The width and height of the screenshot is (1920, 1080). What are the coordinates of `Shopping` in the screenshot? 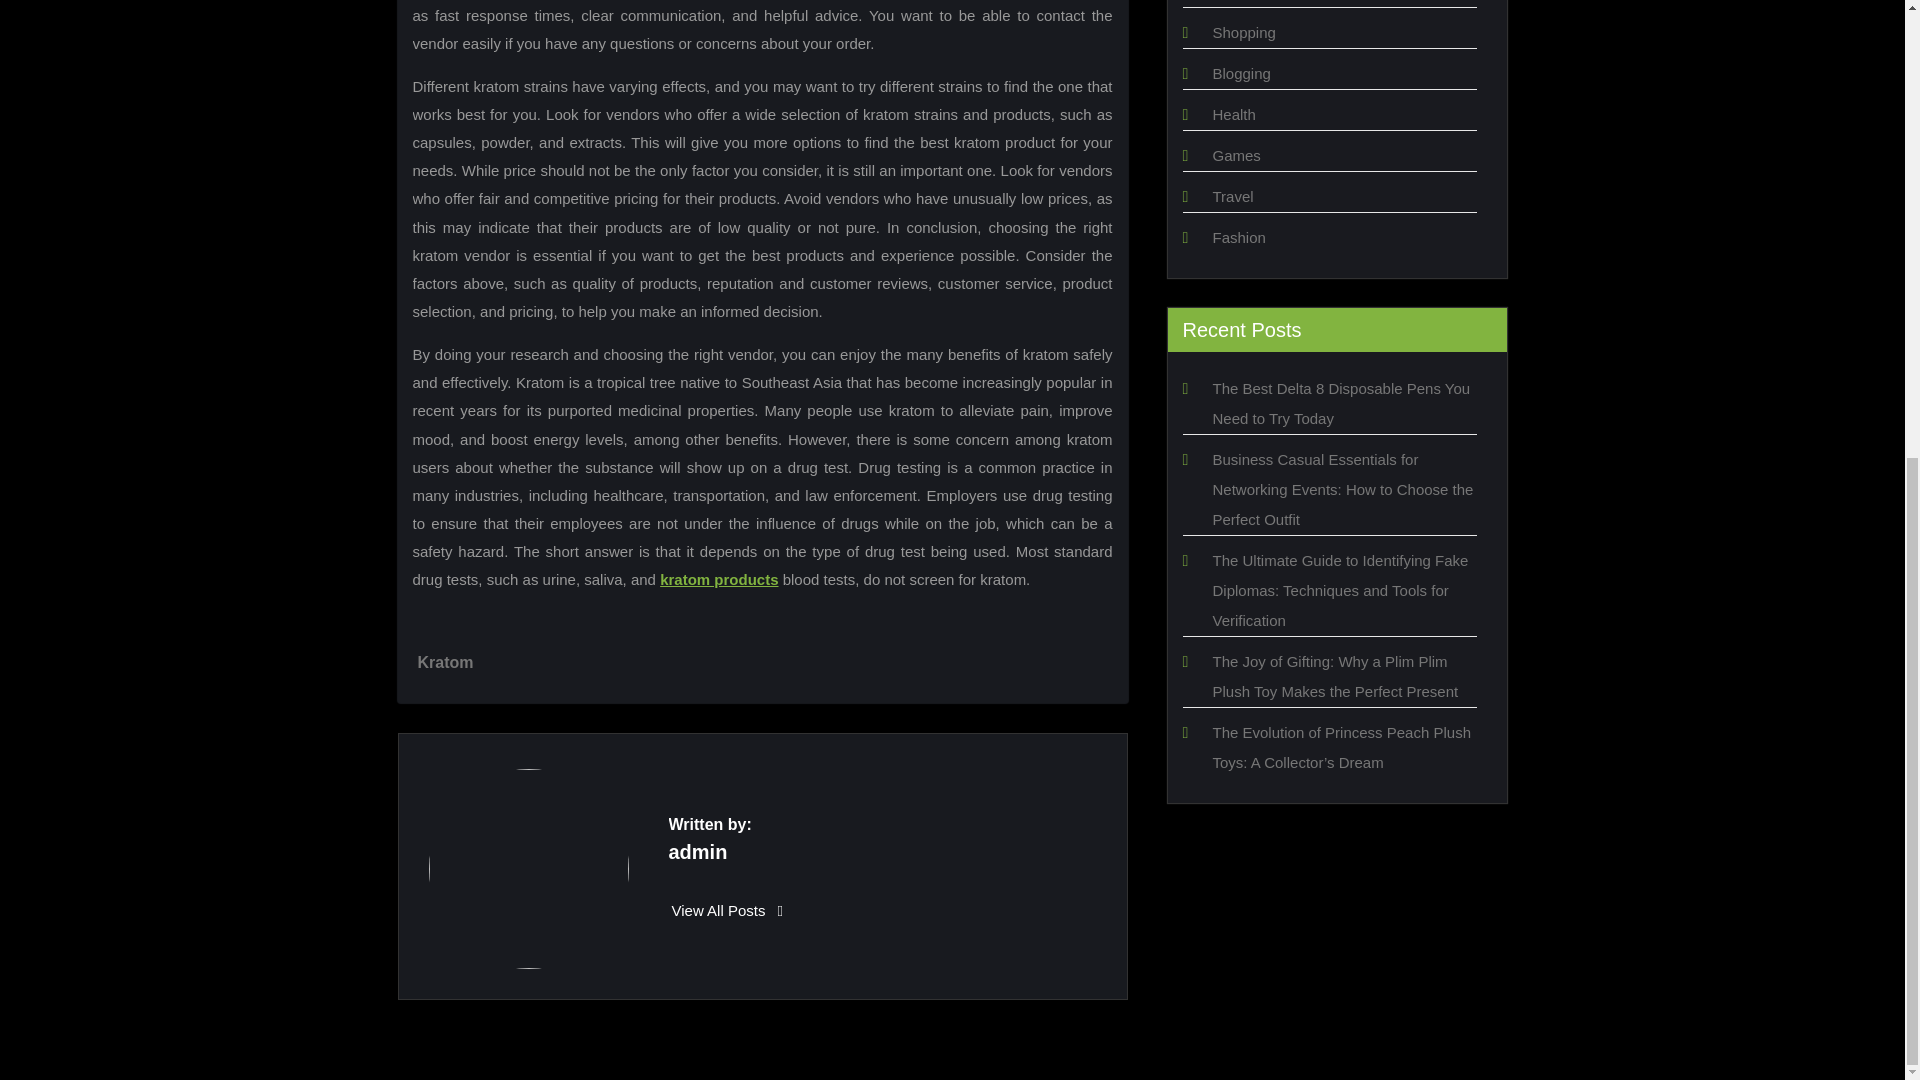 It's located at (1242, 32).